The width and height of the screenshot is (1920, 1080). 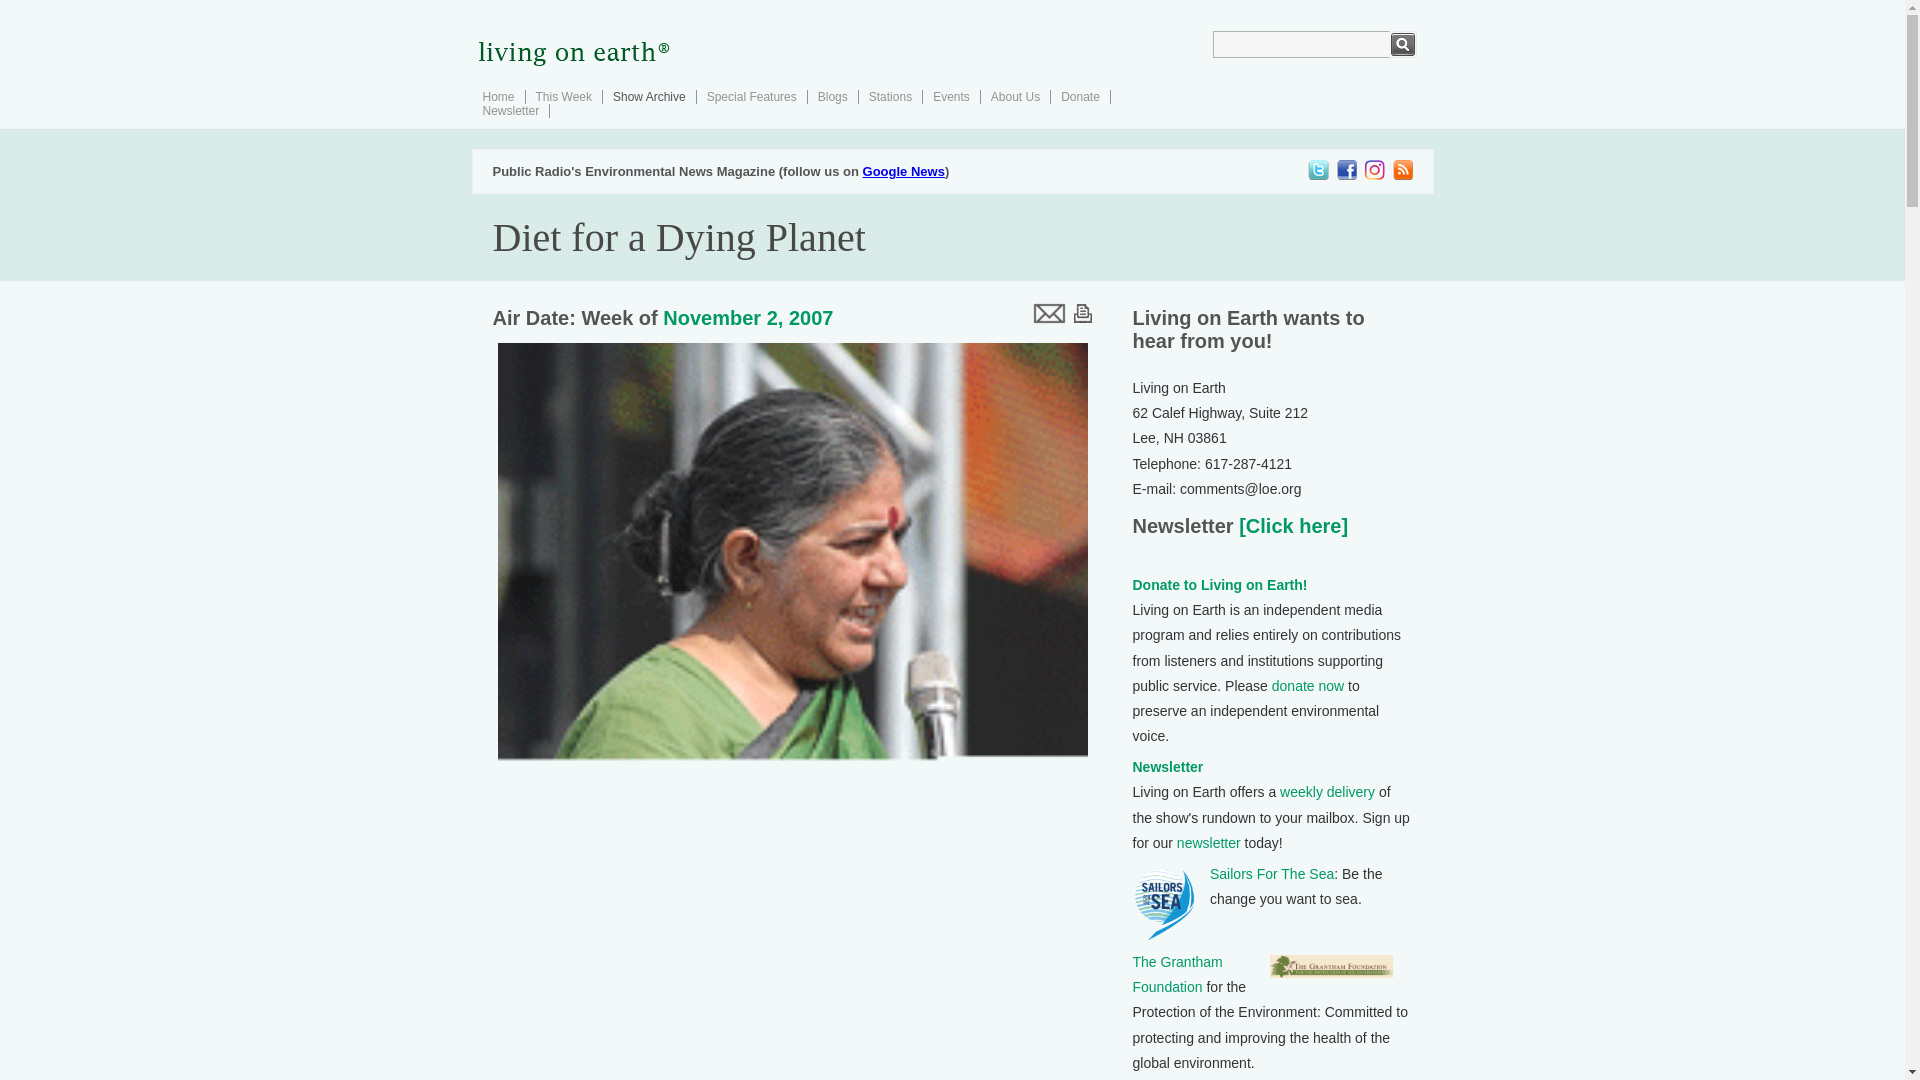 What do you see at coordinates (1015, 96) in the screenshot?
I see `About Us` at bounding box center [1015, 96].